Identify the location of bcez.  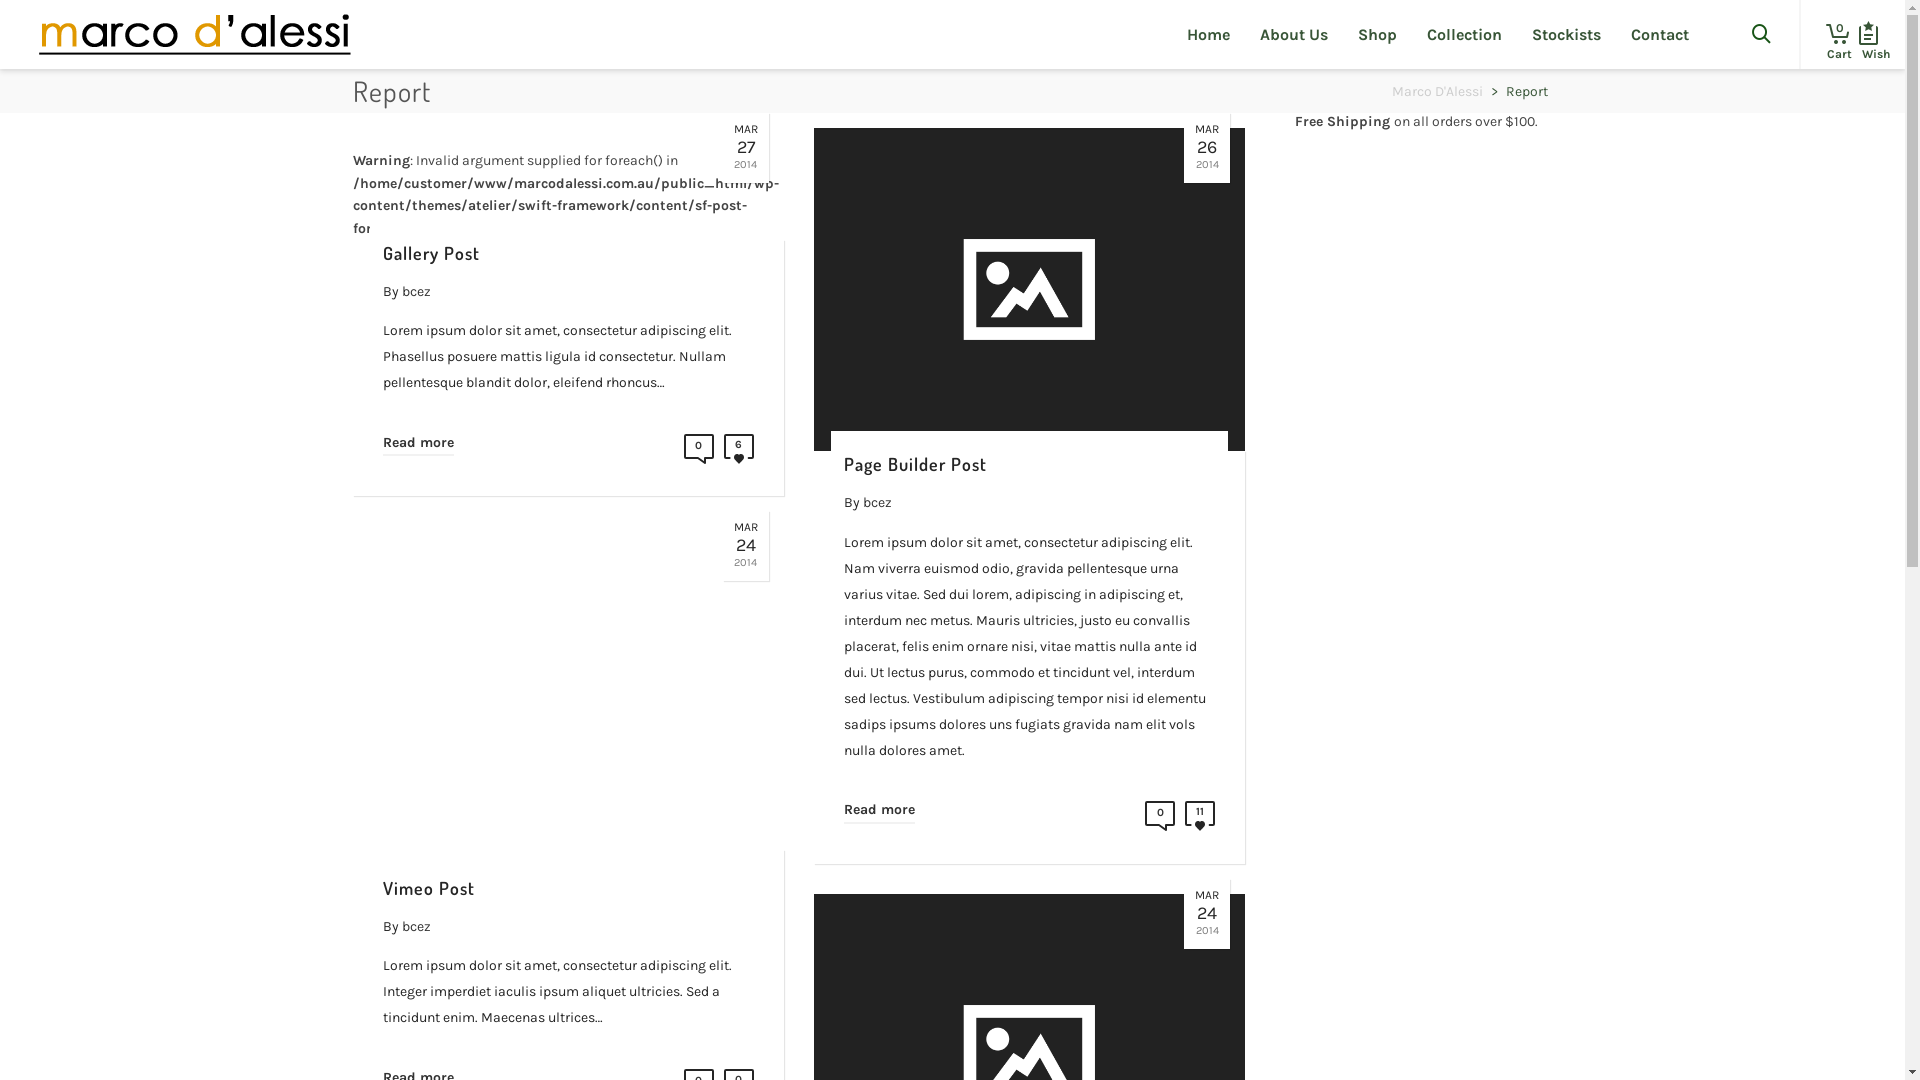
(416, 926).